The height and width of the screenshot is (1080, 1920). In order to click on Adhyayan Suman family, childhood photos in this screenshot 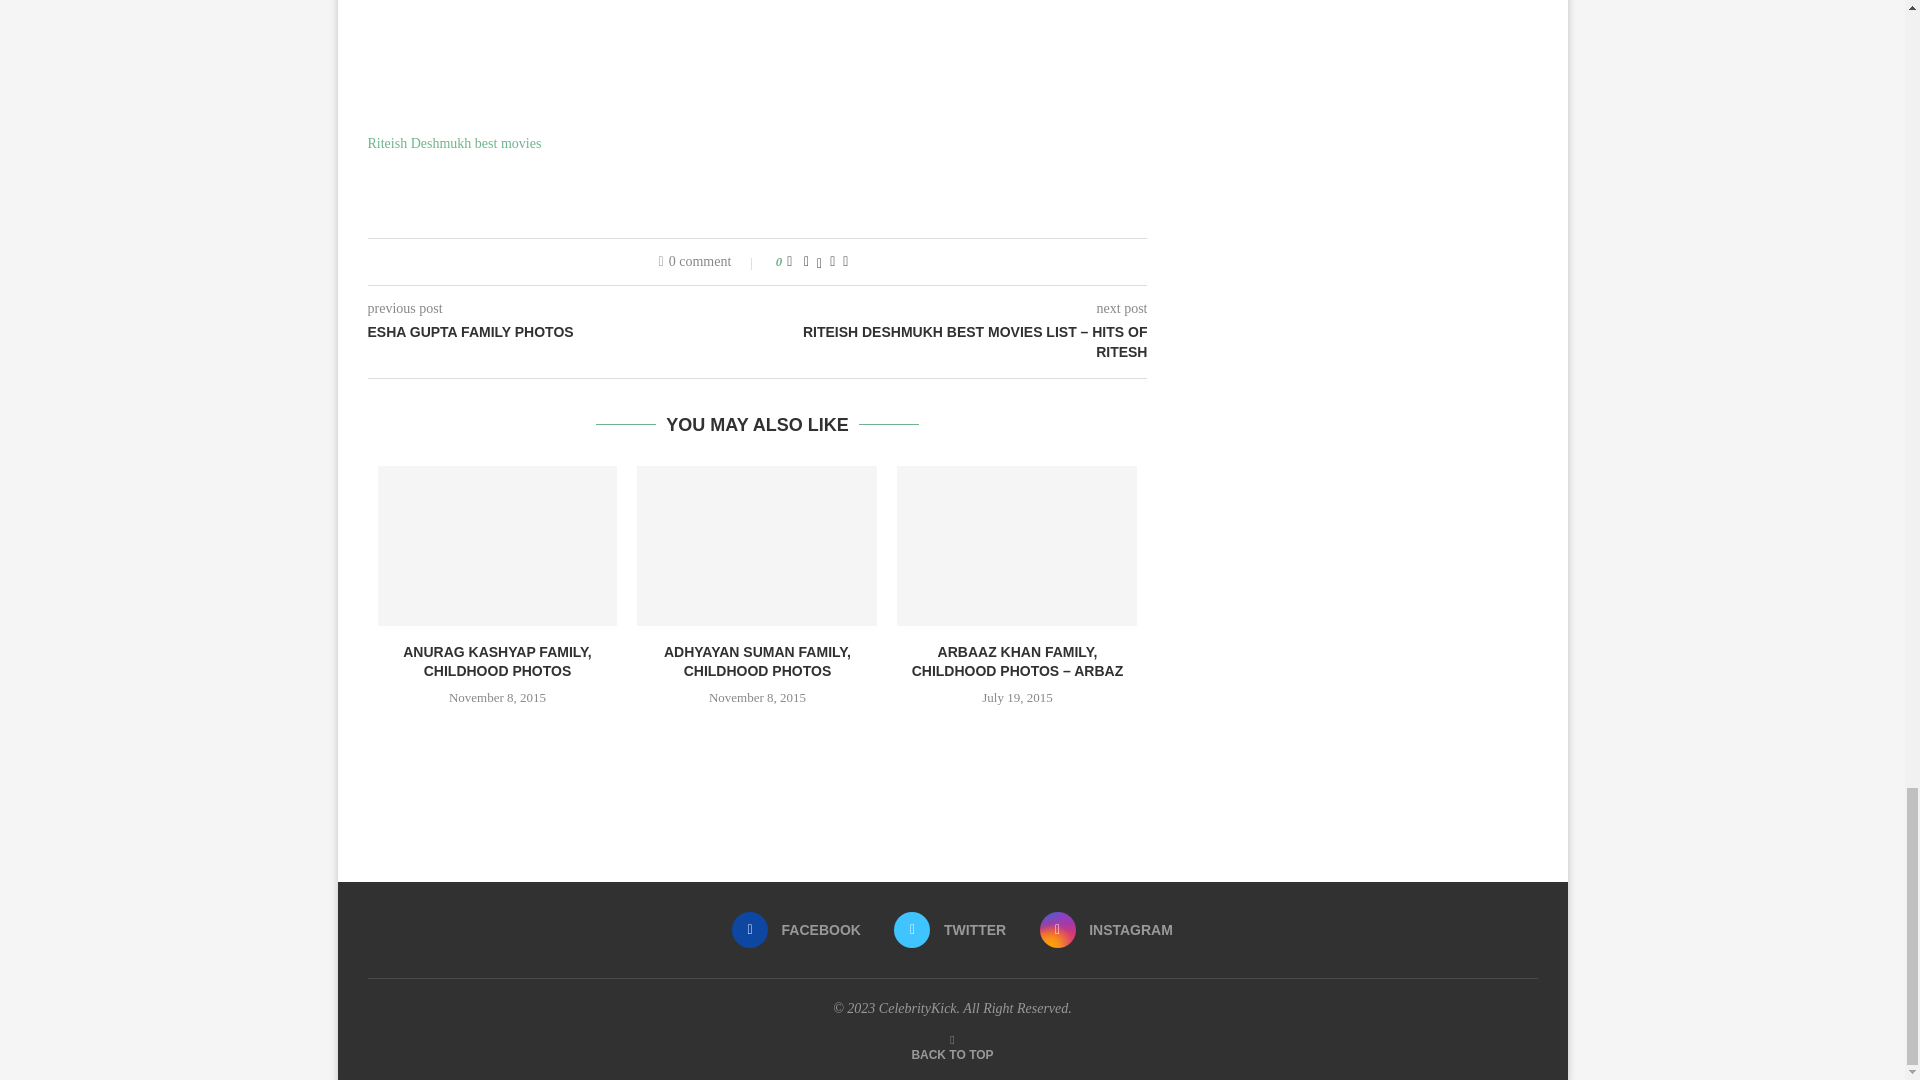, I will do `click(757, 546)`.